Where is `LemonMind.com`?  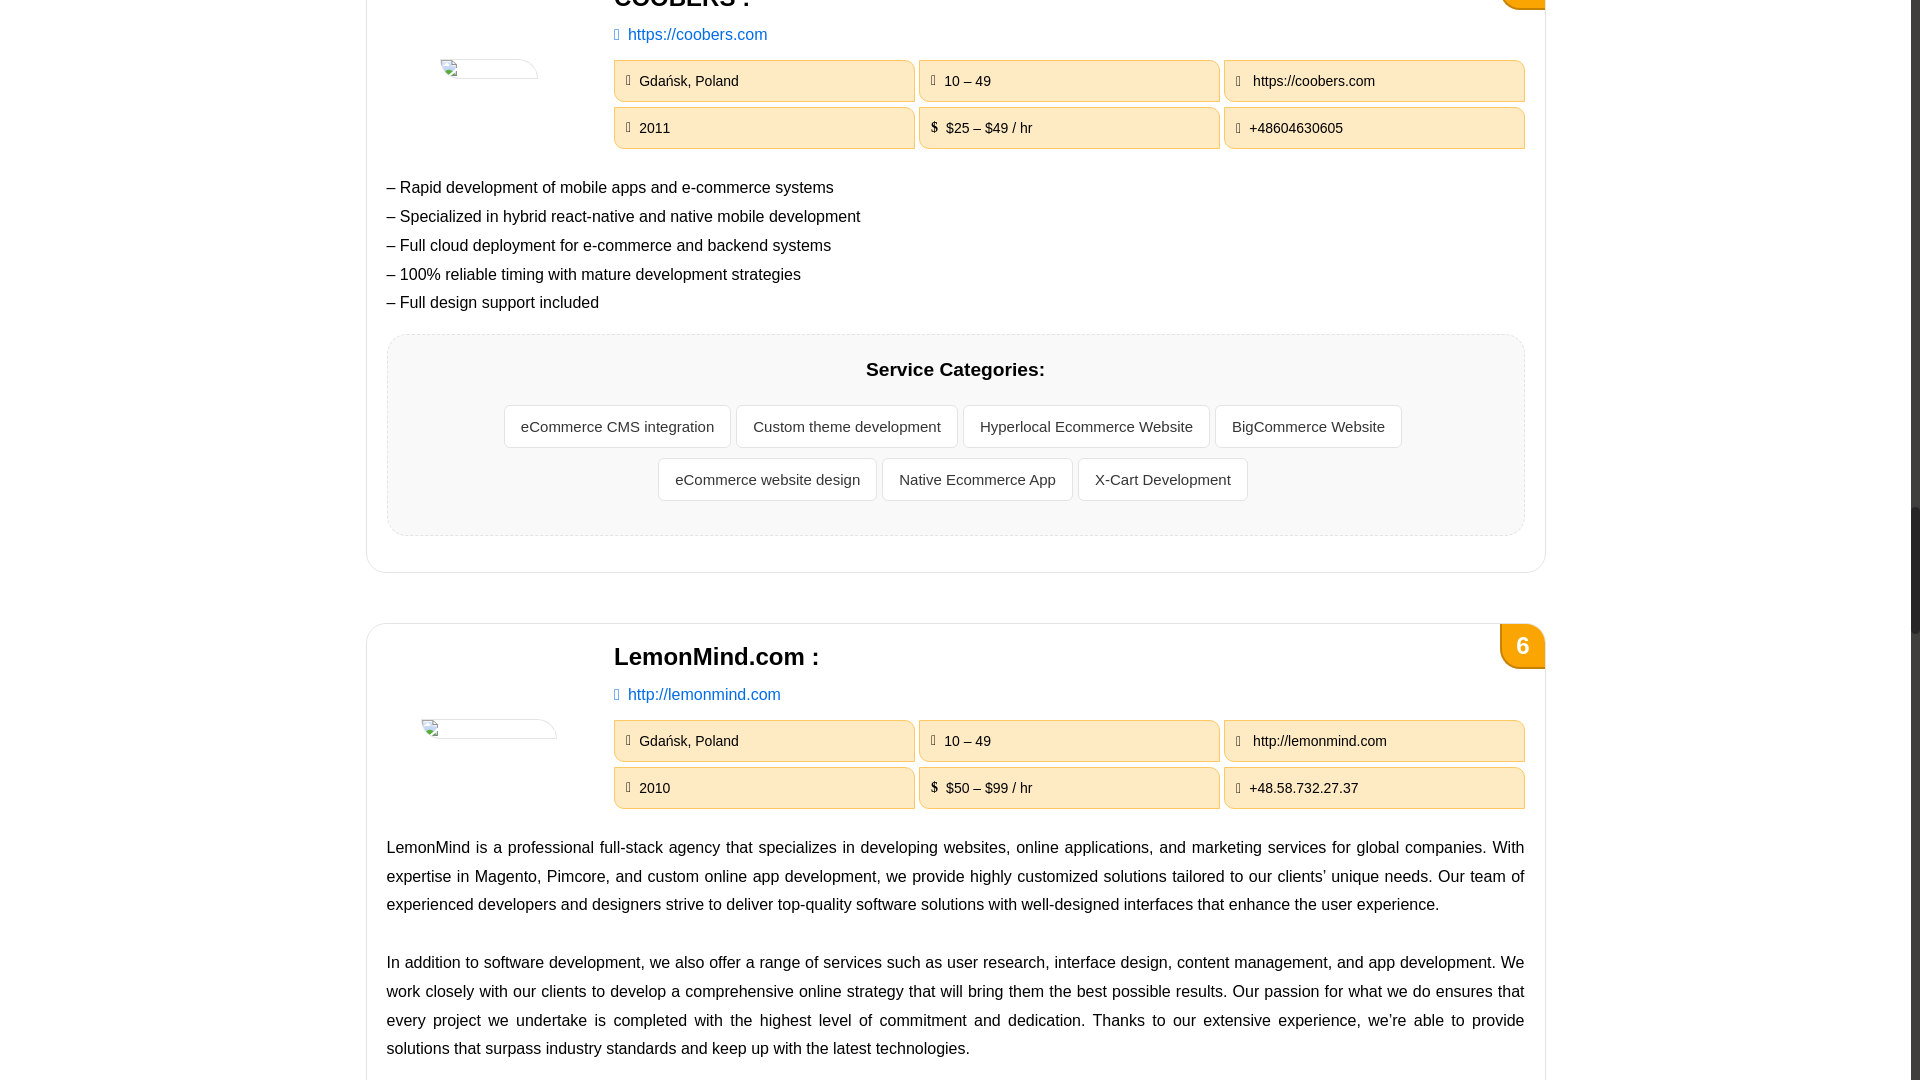
LemonMind.com is located at coordinates (698, 694).